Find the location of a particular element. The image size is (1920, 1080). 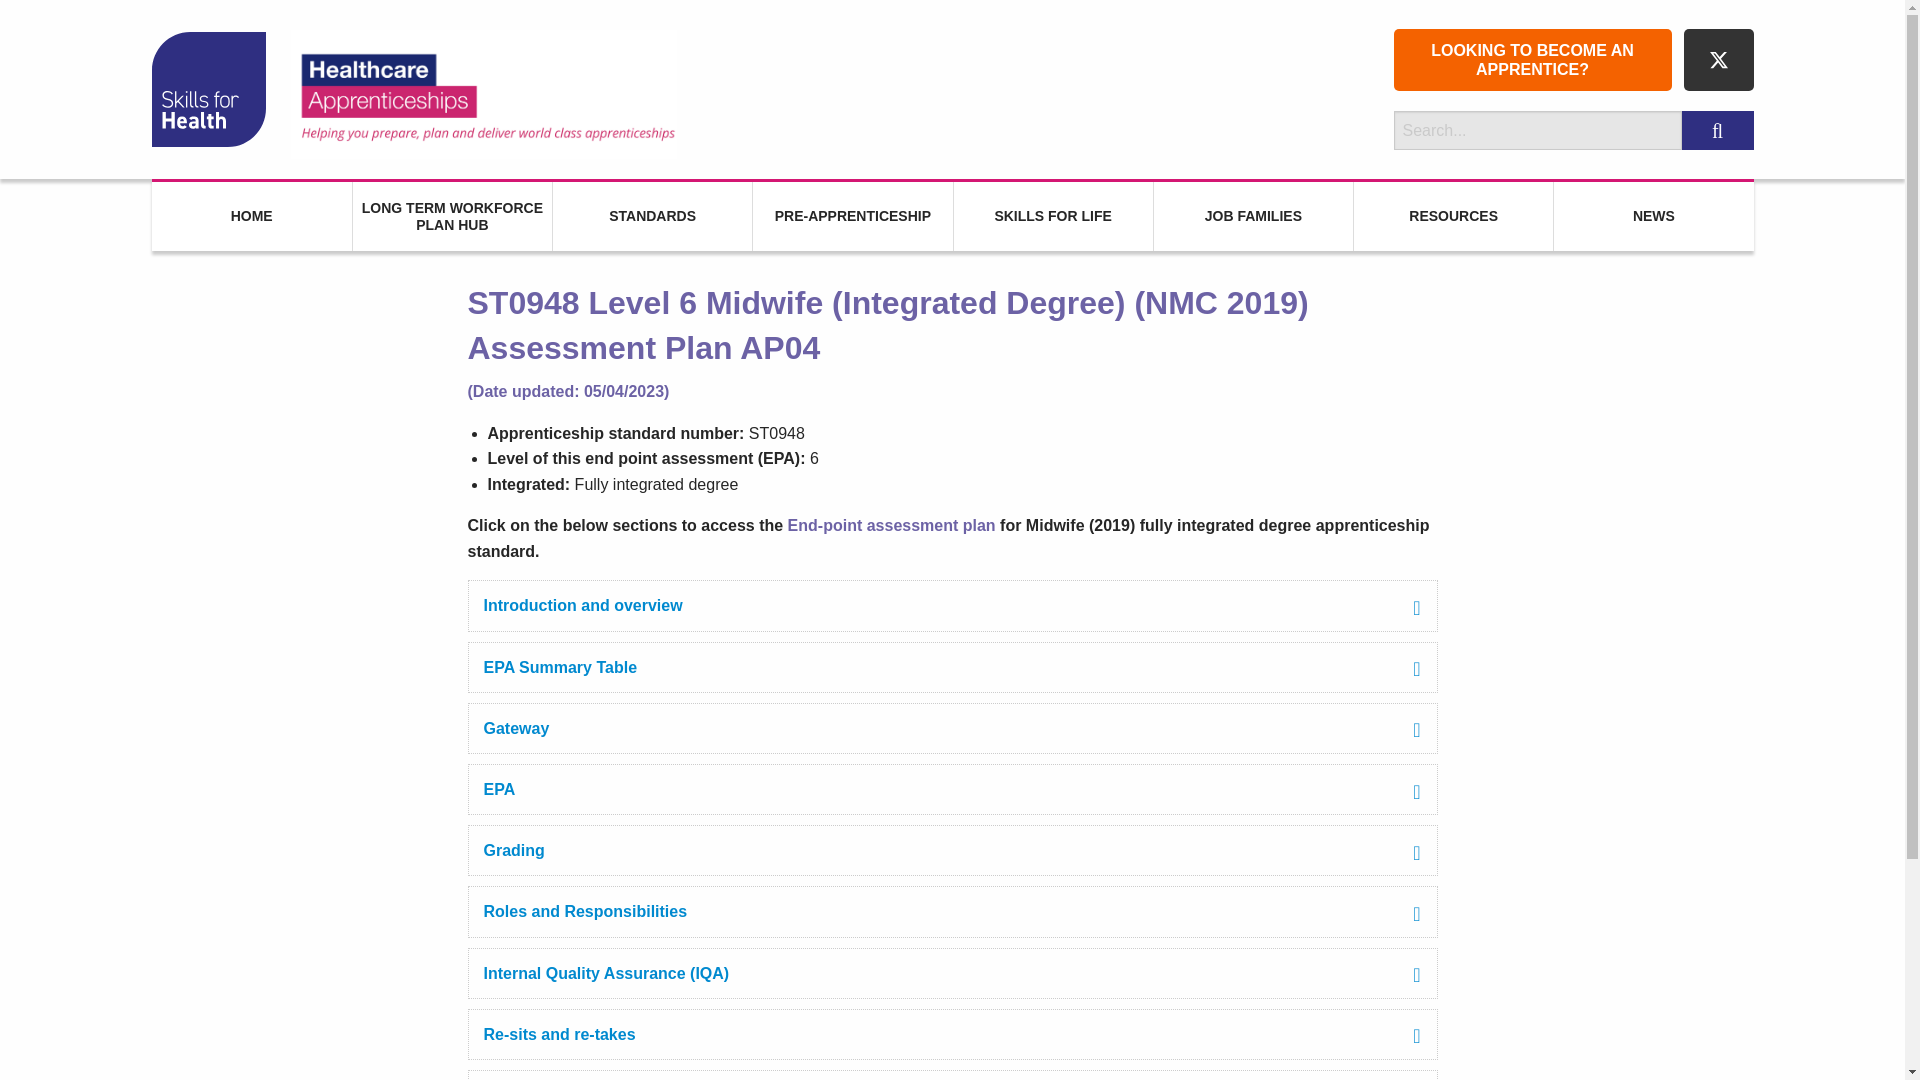

LONG TERM WORKFORCE PLAN HUB is located at coordinates (452, 216).